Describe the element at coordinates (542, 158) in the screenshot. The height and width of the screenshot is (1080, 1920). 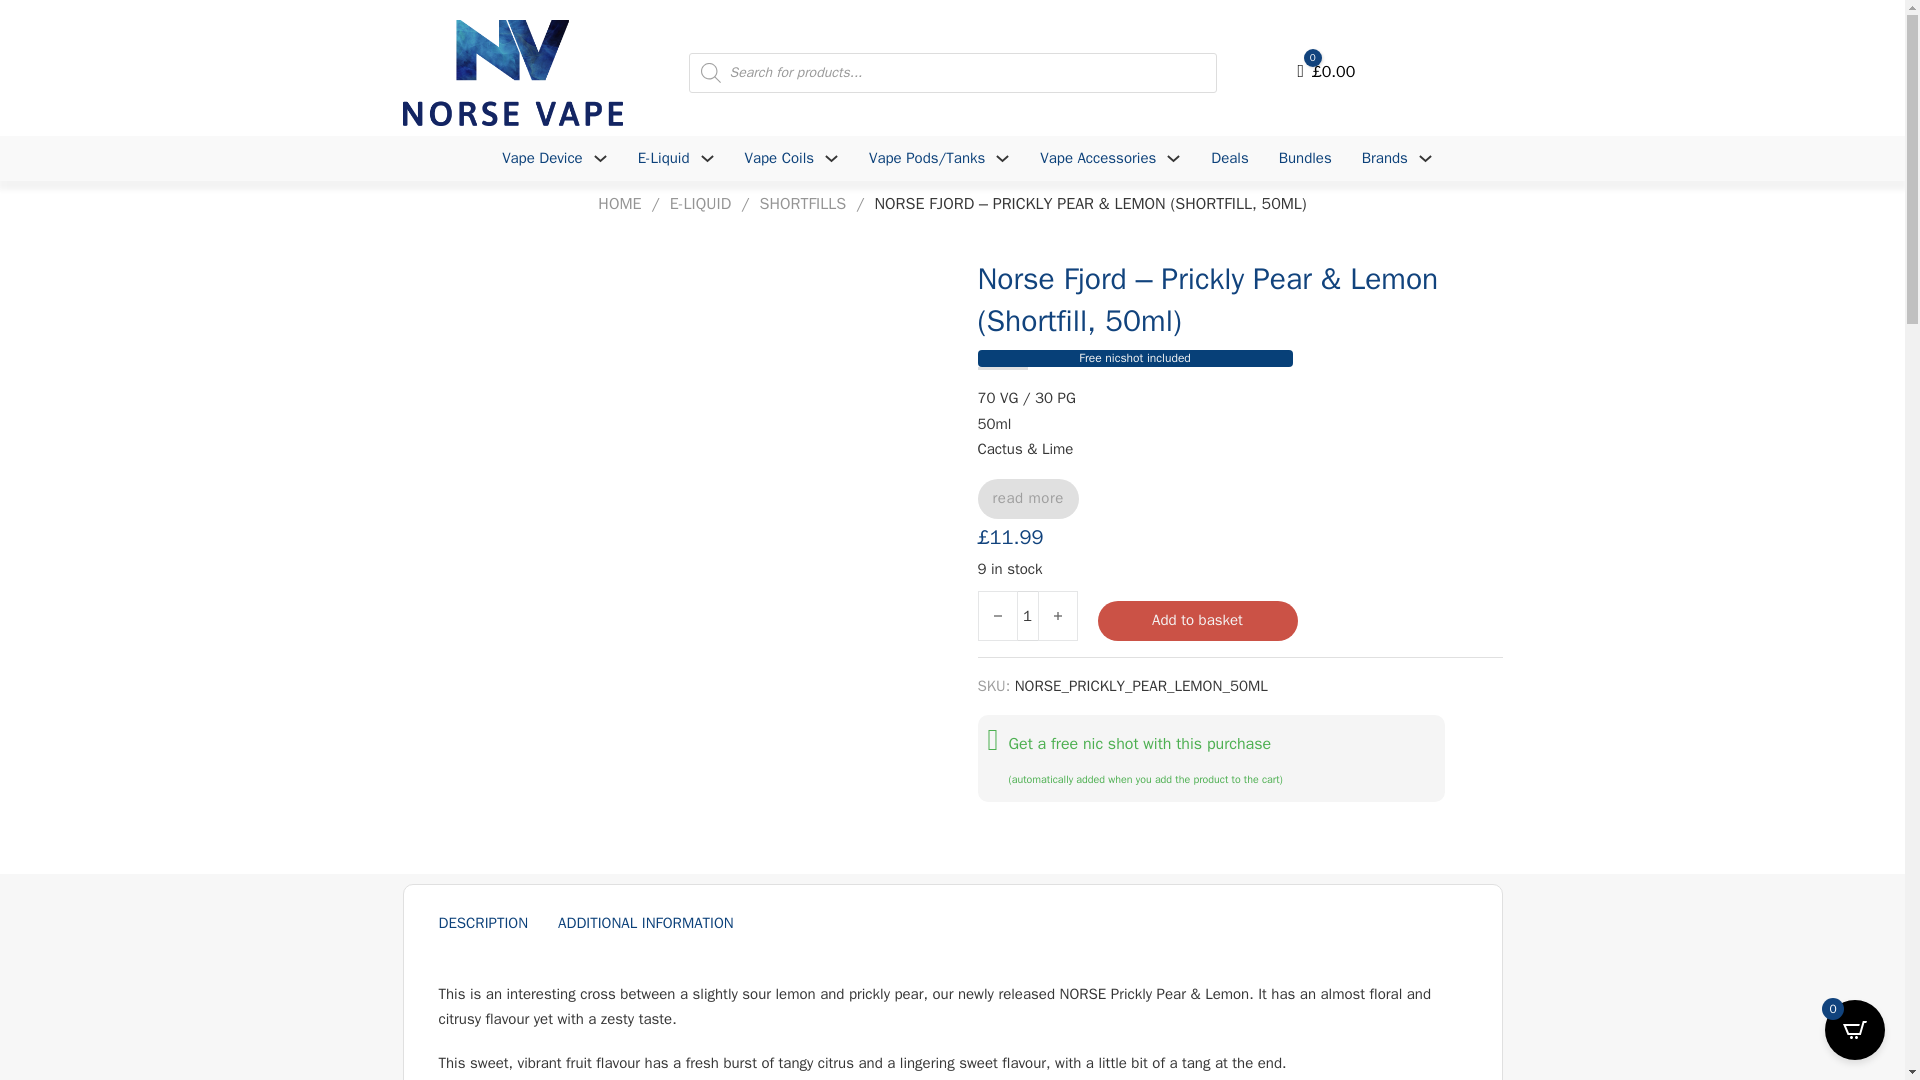
I see `Vape Device` at that location.